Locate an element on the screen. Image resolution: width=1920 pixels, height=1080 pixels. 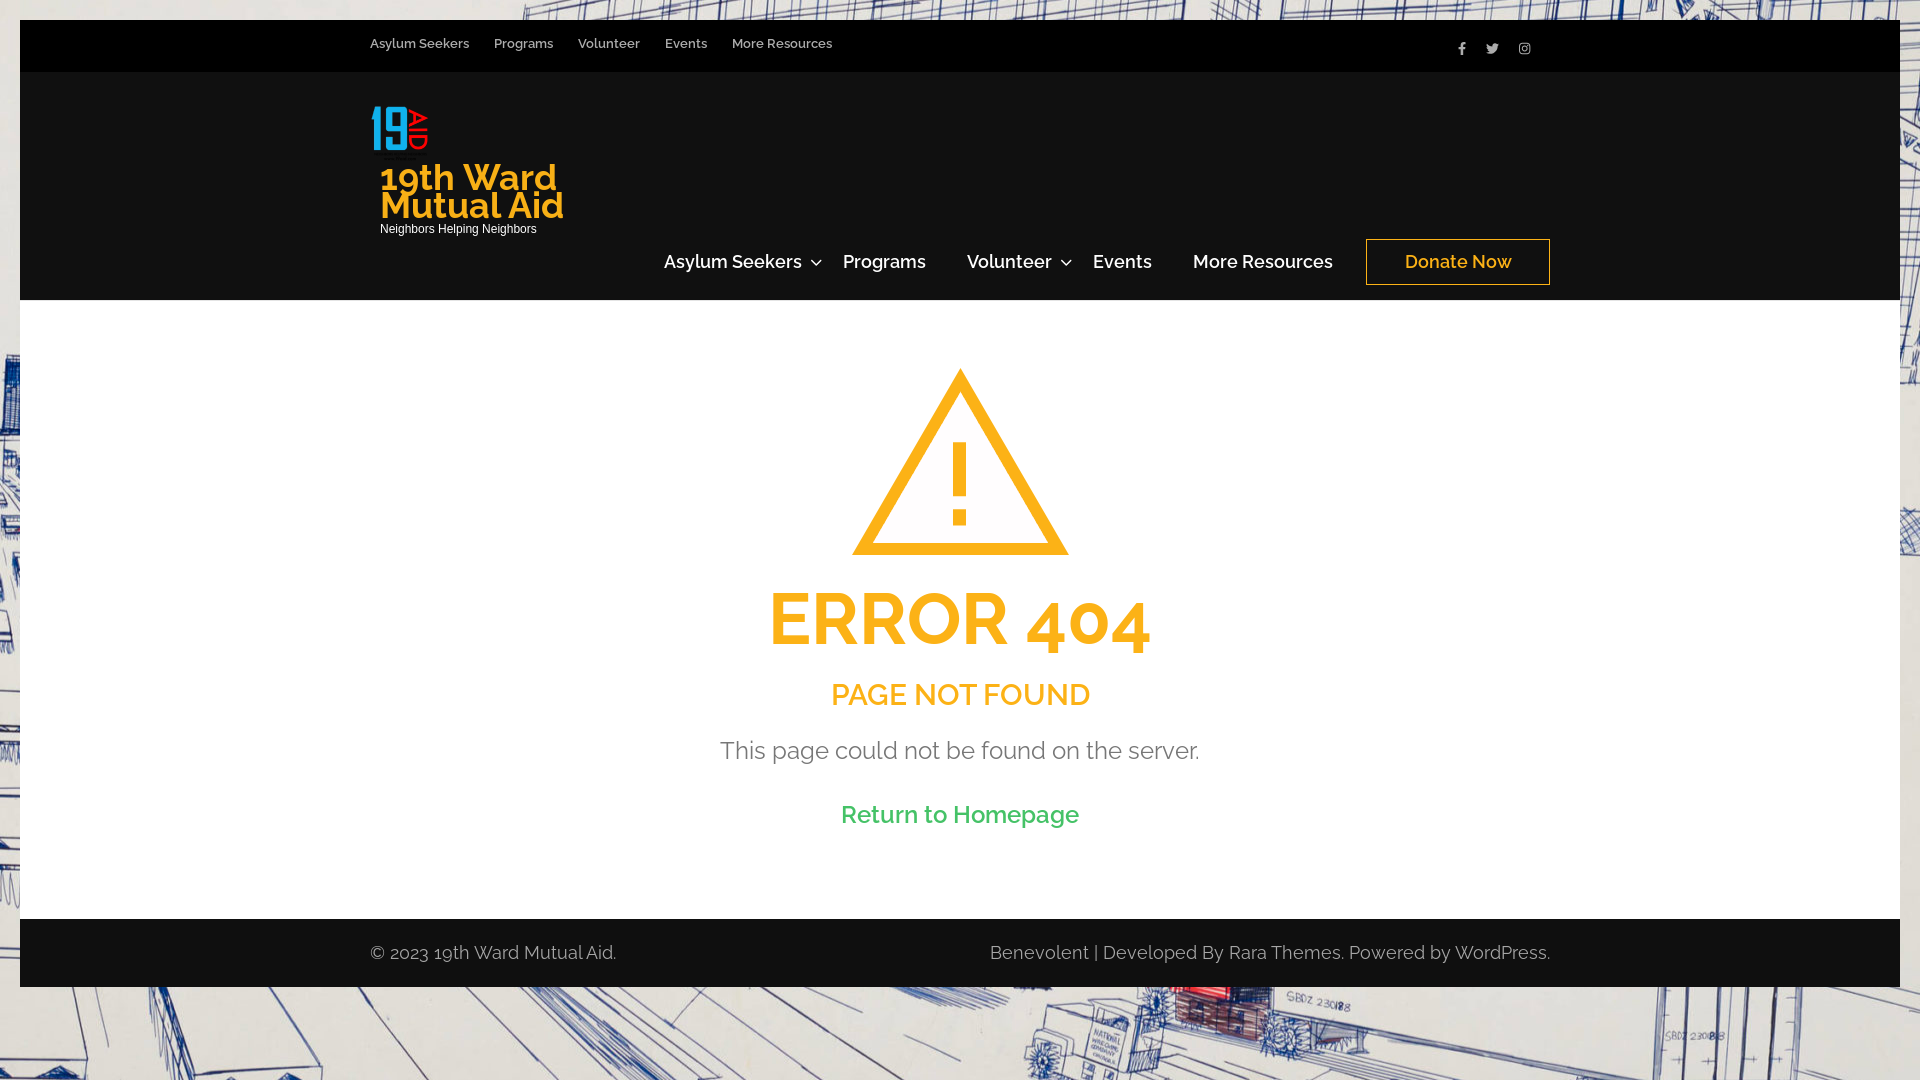
Return to Homepage is located at coordinates (960, 814).